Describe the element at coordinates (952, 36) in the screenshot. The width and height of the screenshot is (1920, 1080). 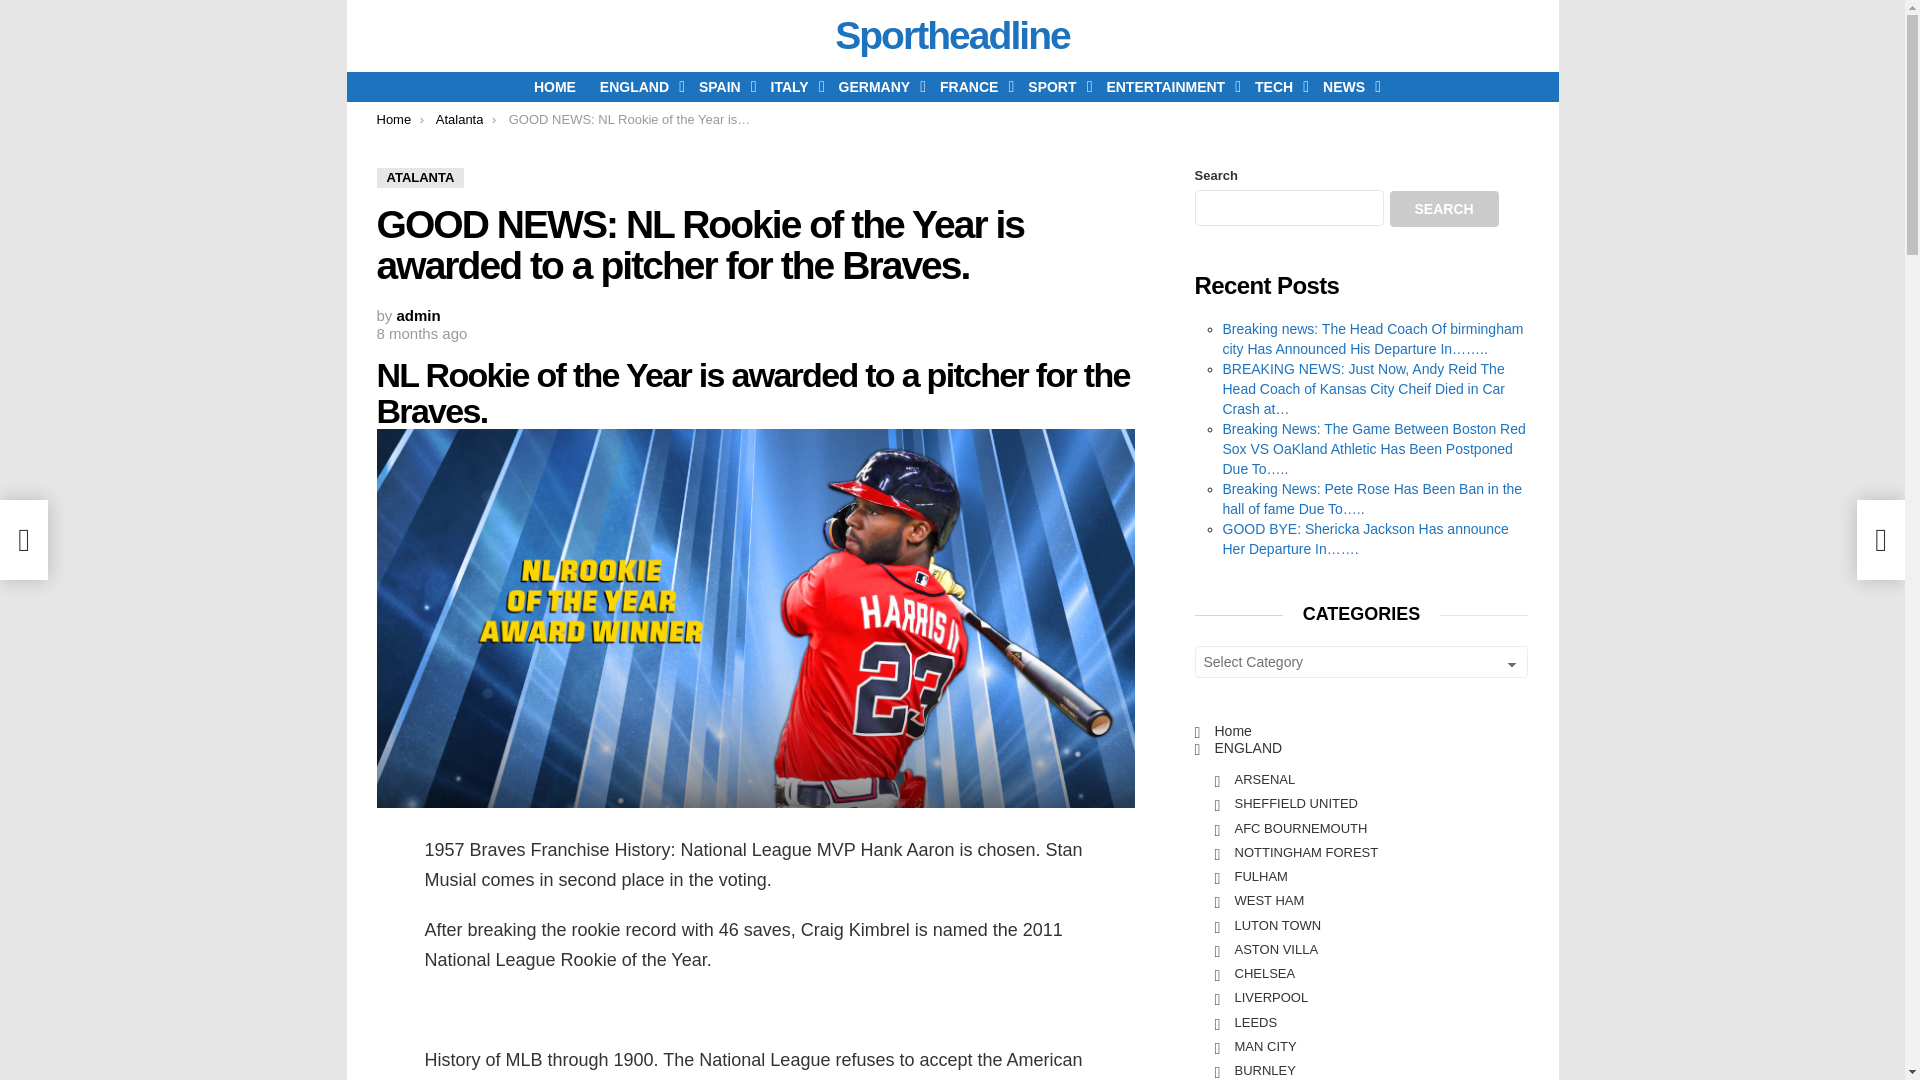
I see `Sportheadline` at that location.